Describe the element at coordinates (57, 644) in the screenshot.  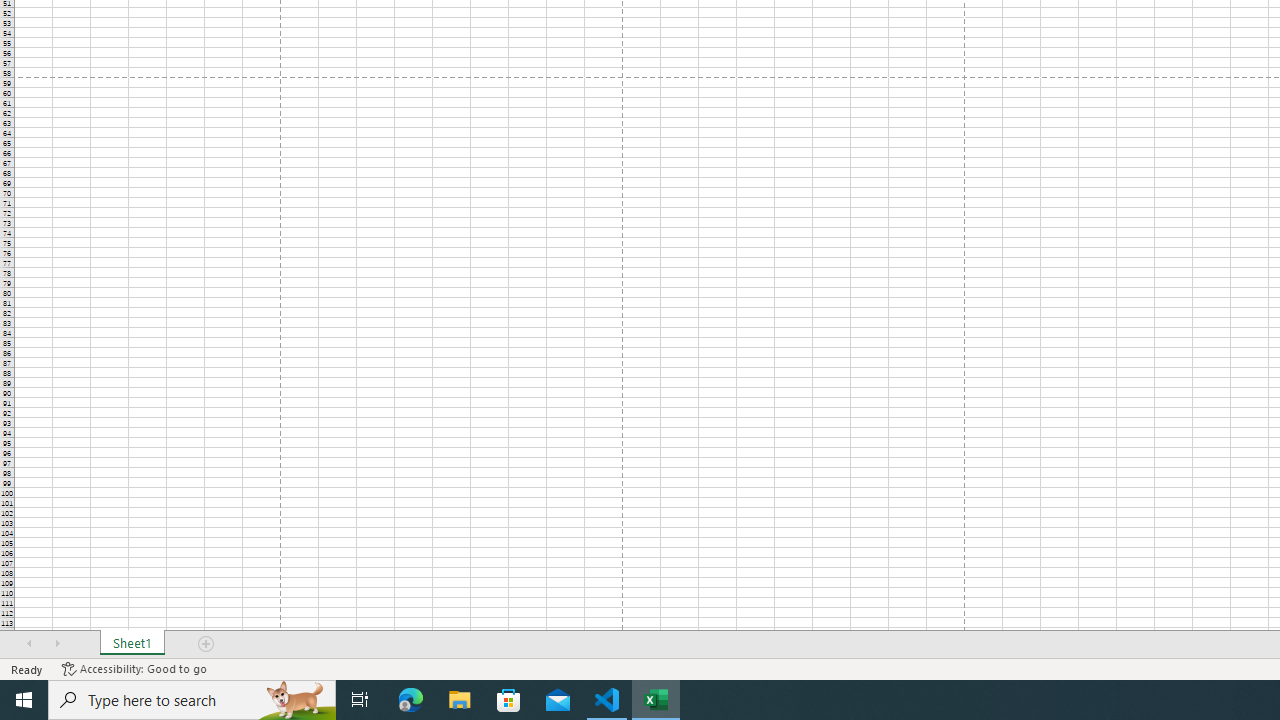
I see `Scroll Right` at that location.